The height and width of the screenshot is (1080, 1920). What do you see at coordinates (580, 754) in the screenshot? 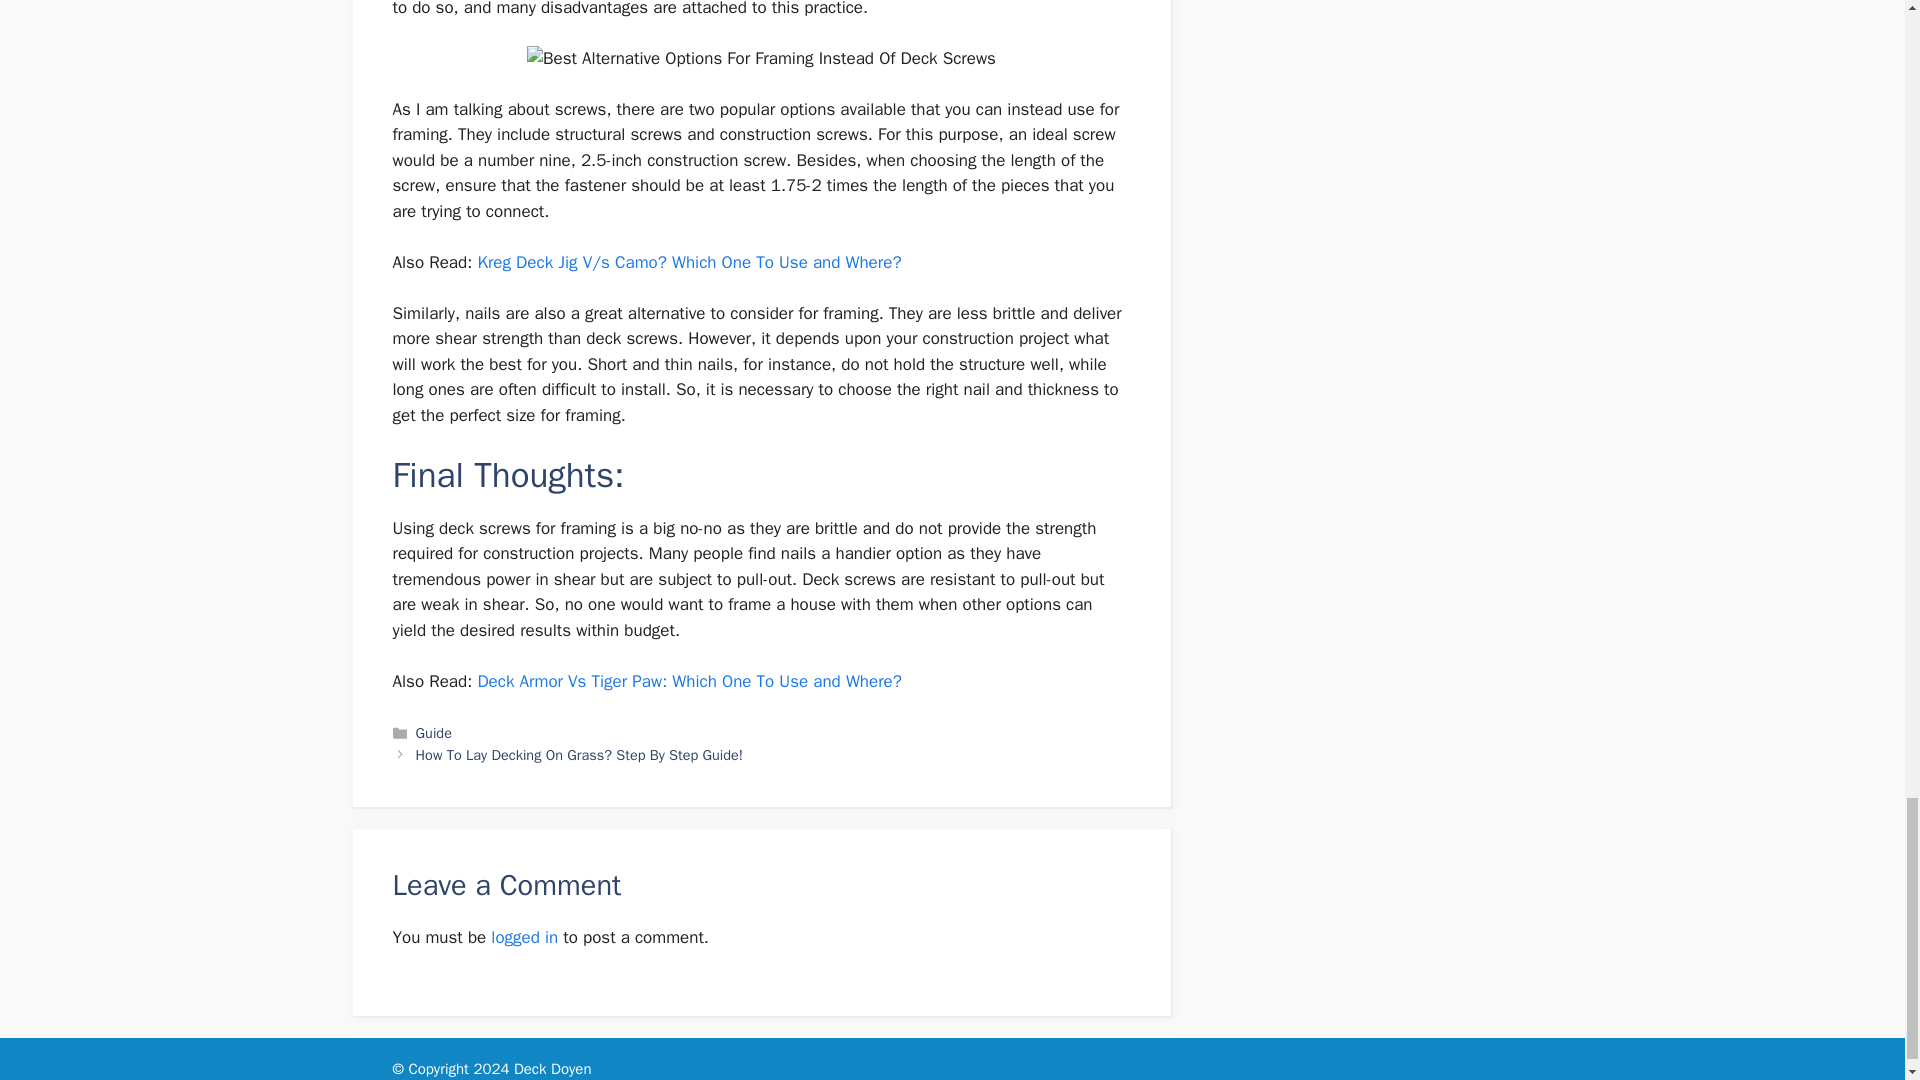
I see `How To Lay Decking On Grass? Step By Step Guide!` at bounding box center [580, 754].